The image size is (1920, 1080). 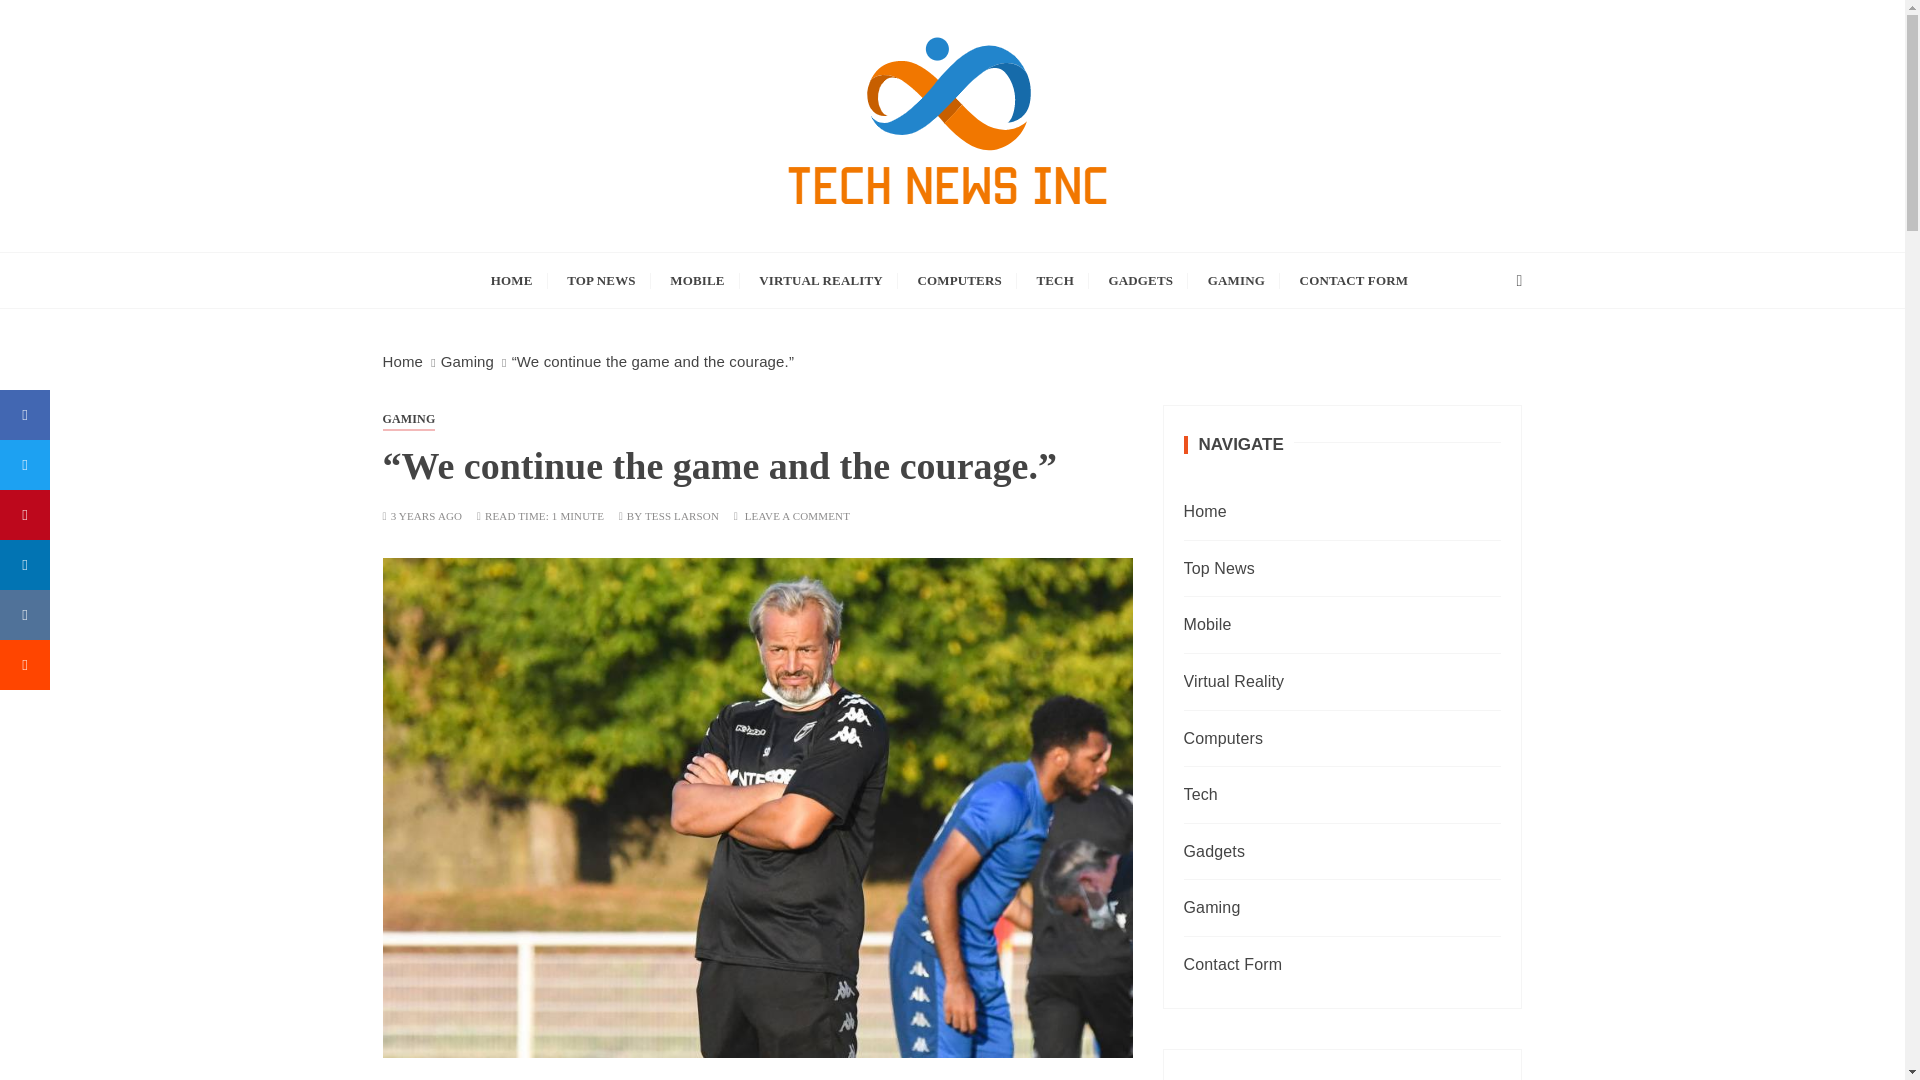 I want to click on TESS LARSON, so click(x=682, y=516).